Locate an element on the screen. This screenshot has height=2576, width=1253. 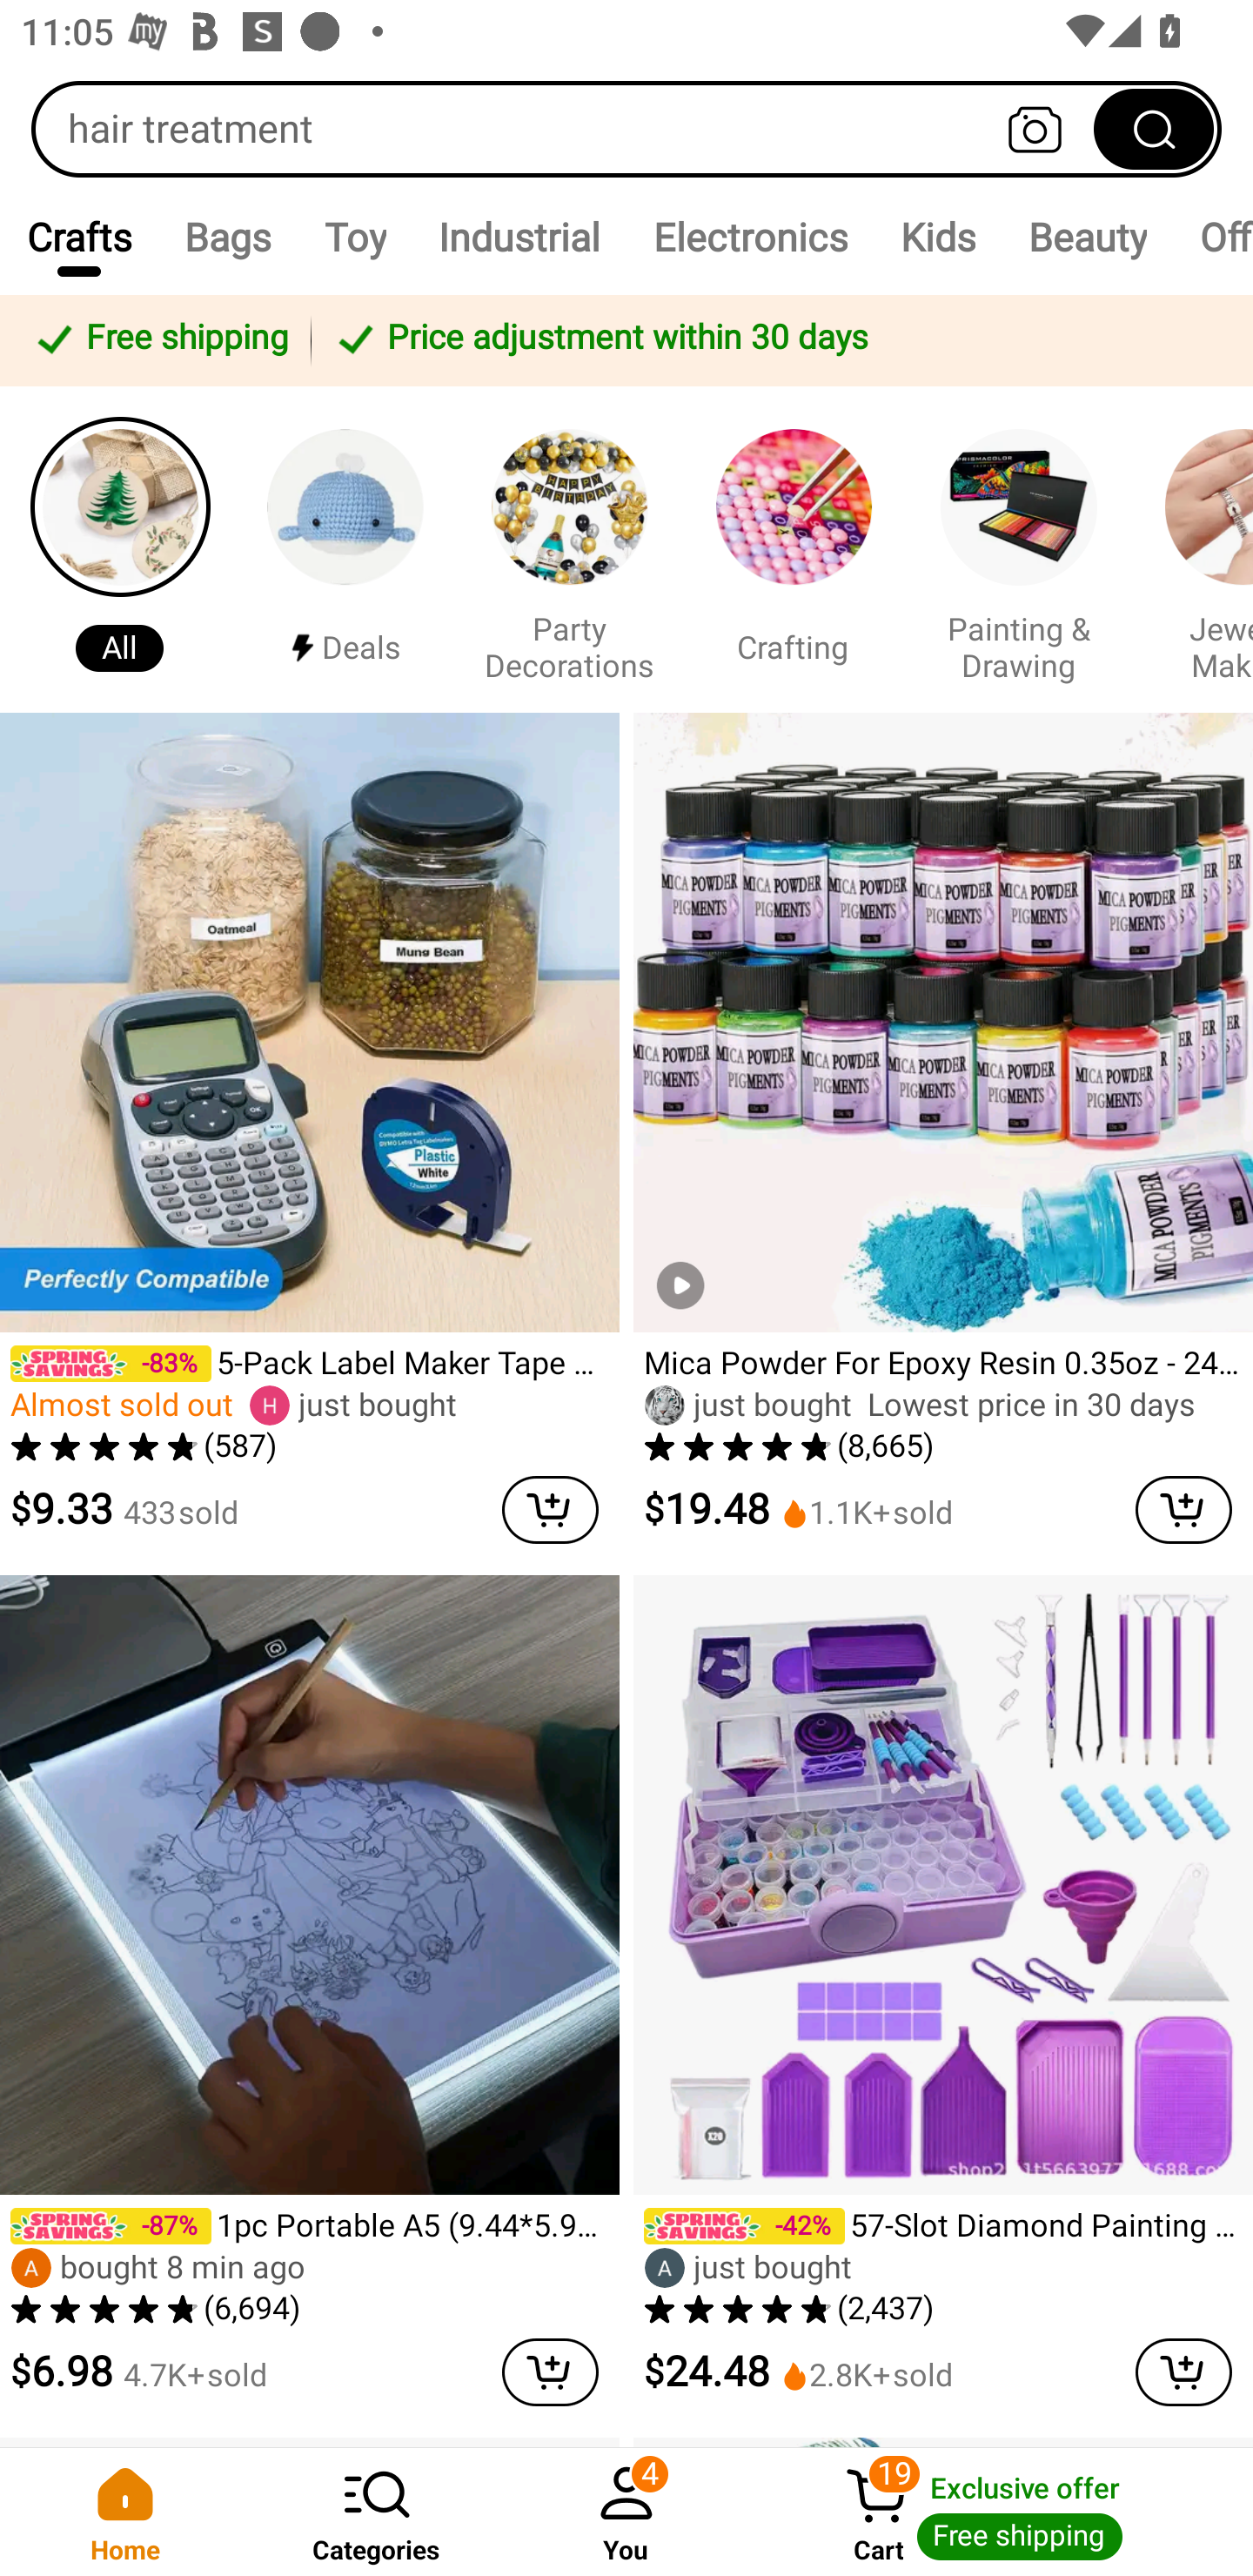
cart delete is located at coordinates (1183, 1509).